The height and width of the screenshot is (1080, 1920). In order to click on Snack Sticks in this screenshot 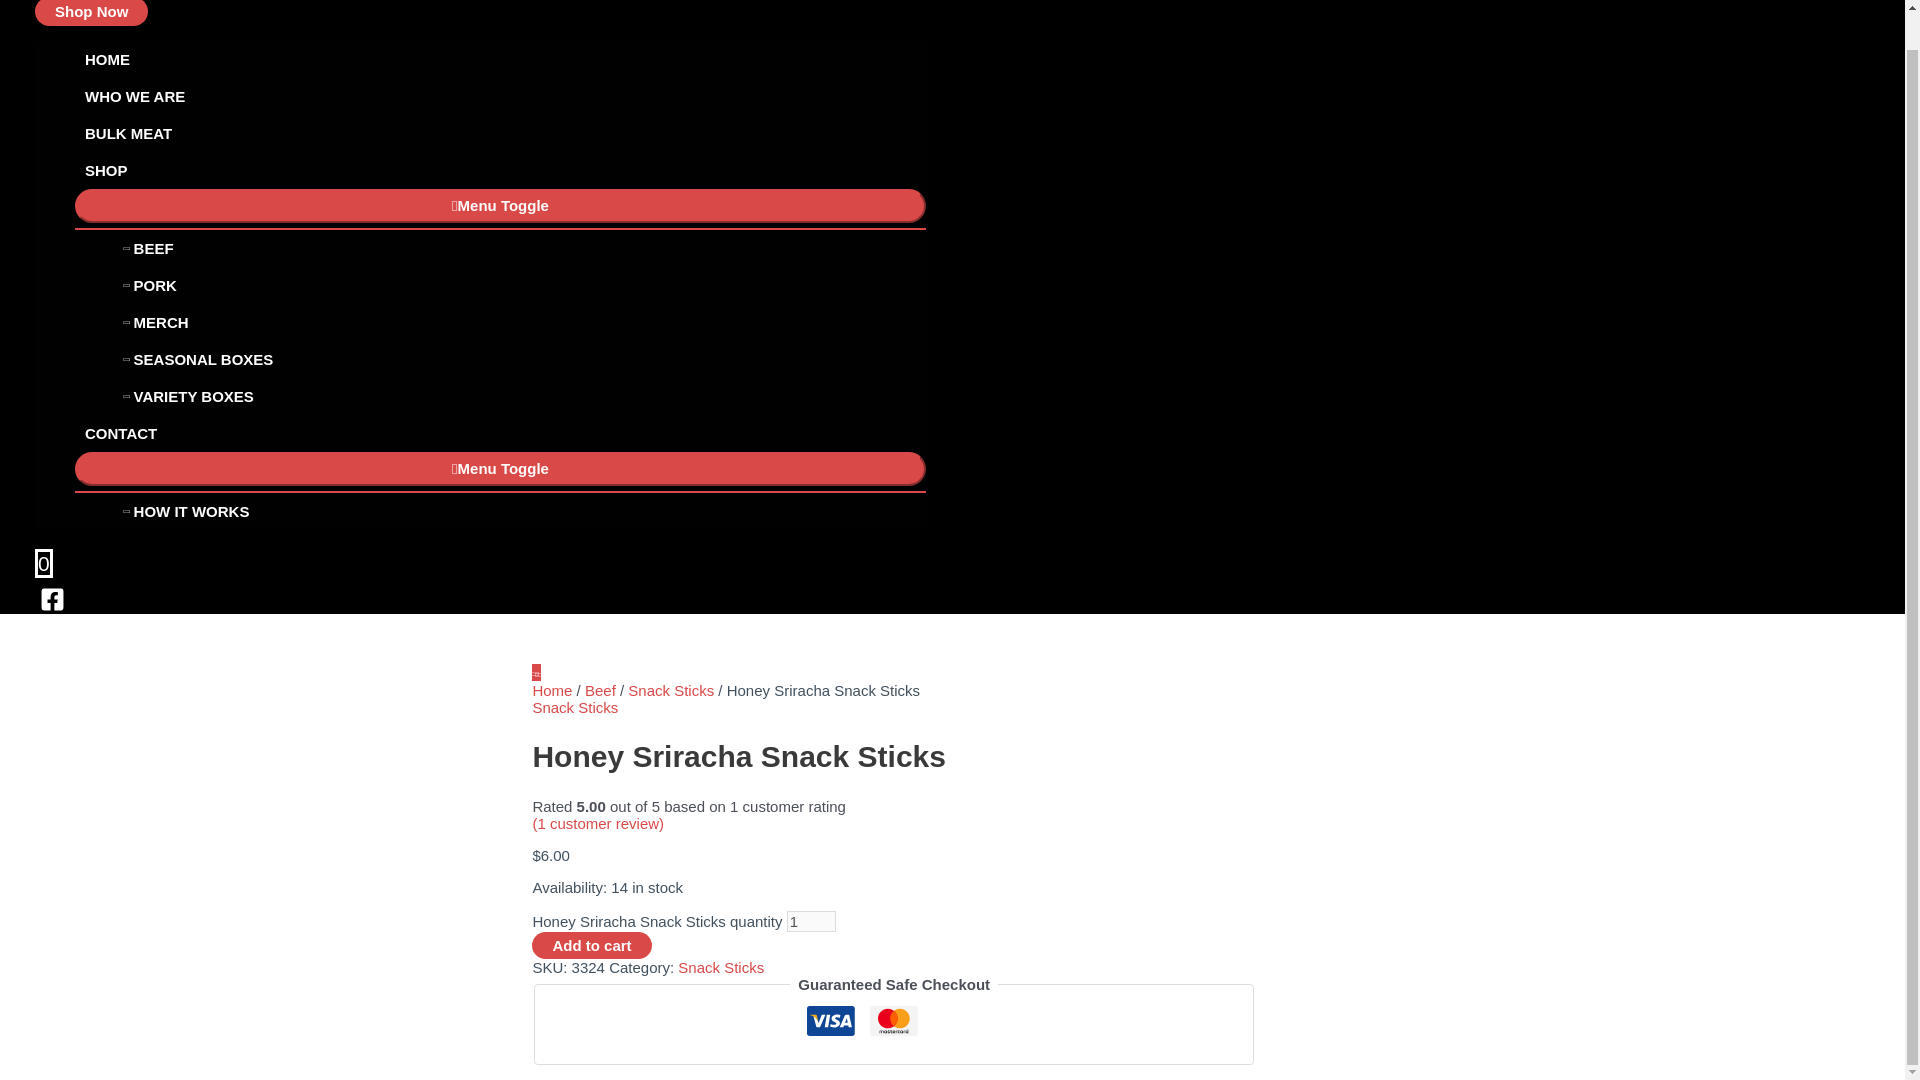, I will do `click(720, 968)`.